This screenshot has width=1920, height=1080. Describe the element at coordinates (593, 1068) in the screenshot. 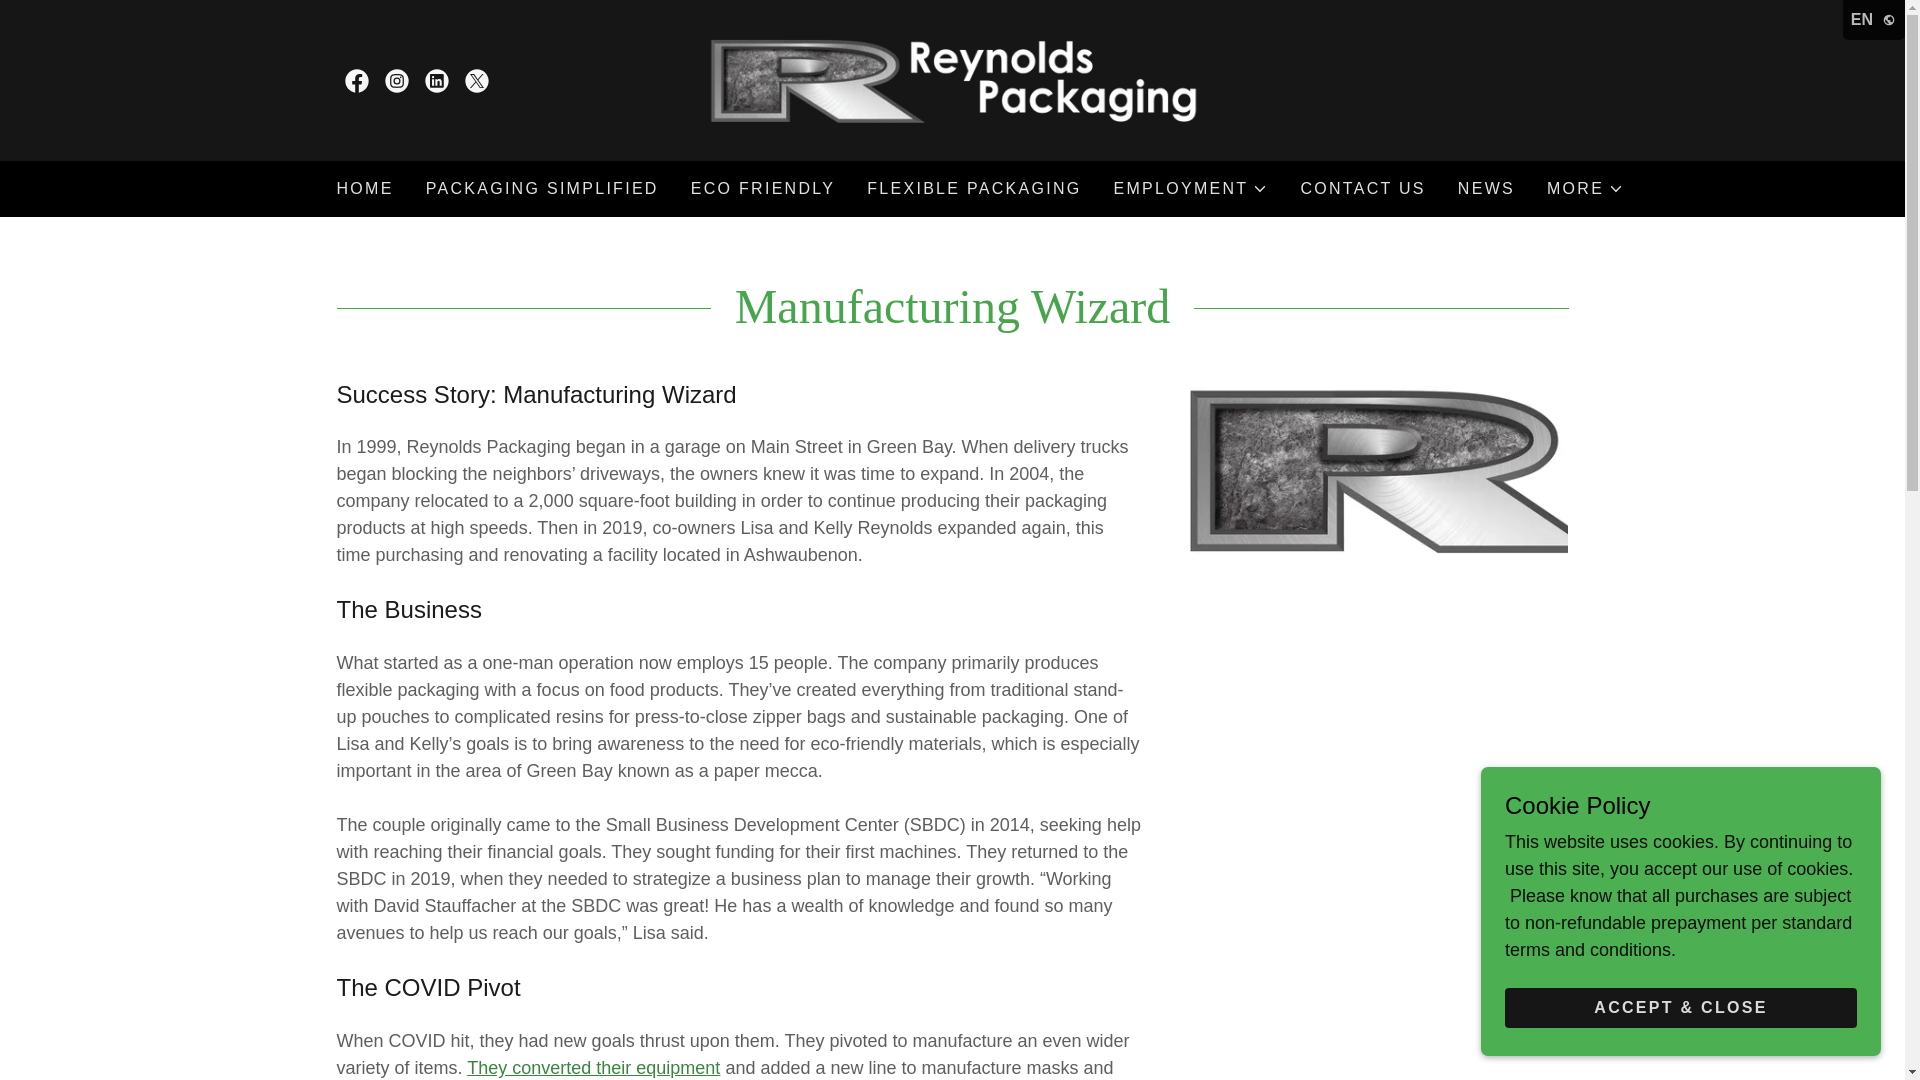

I see `They converted their equipment` at that location.